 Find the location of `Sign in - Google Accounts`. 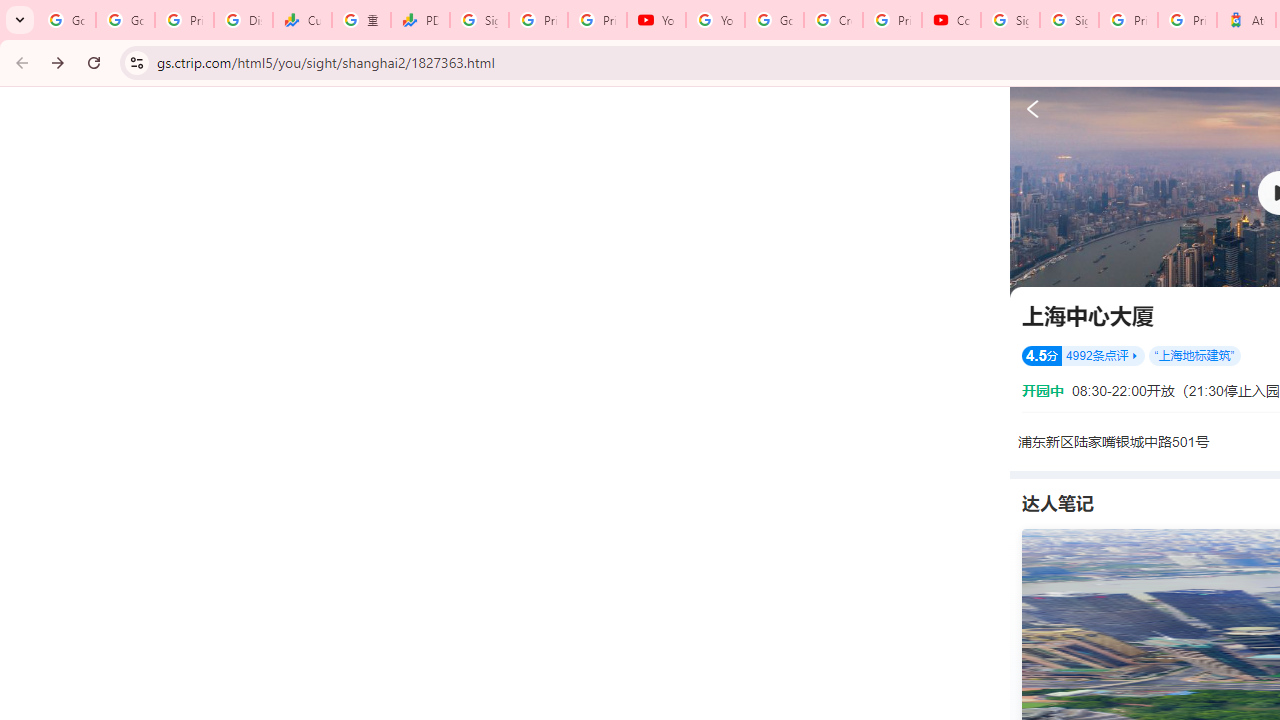

Sign in - Google Accounts is located at coordinates (1069, 20).